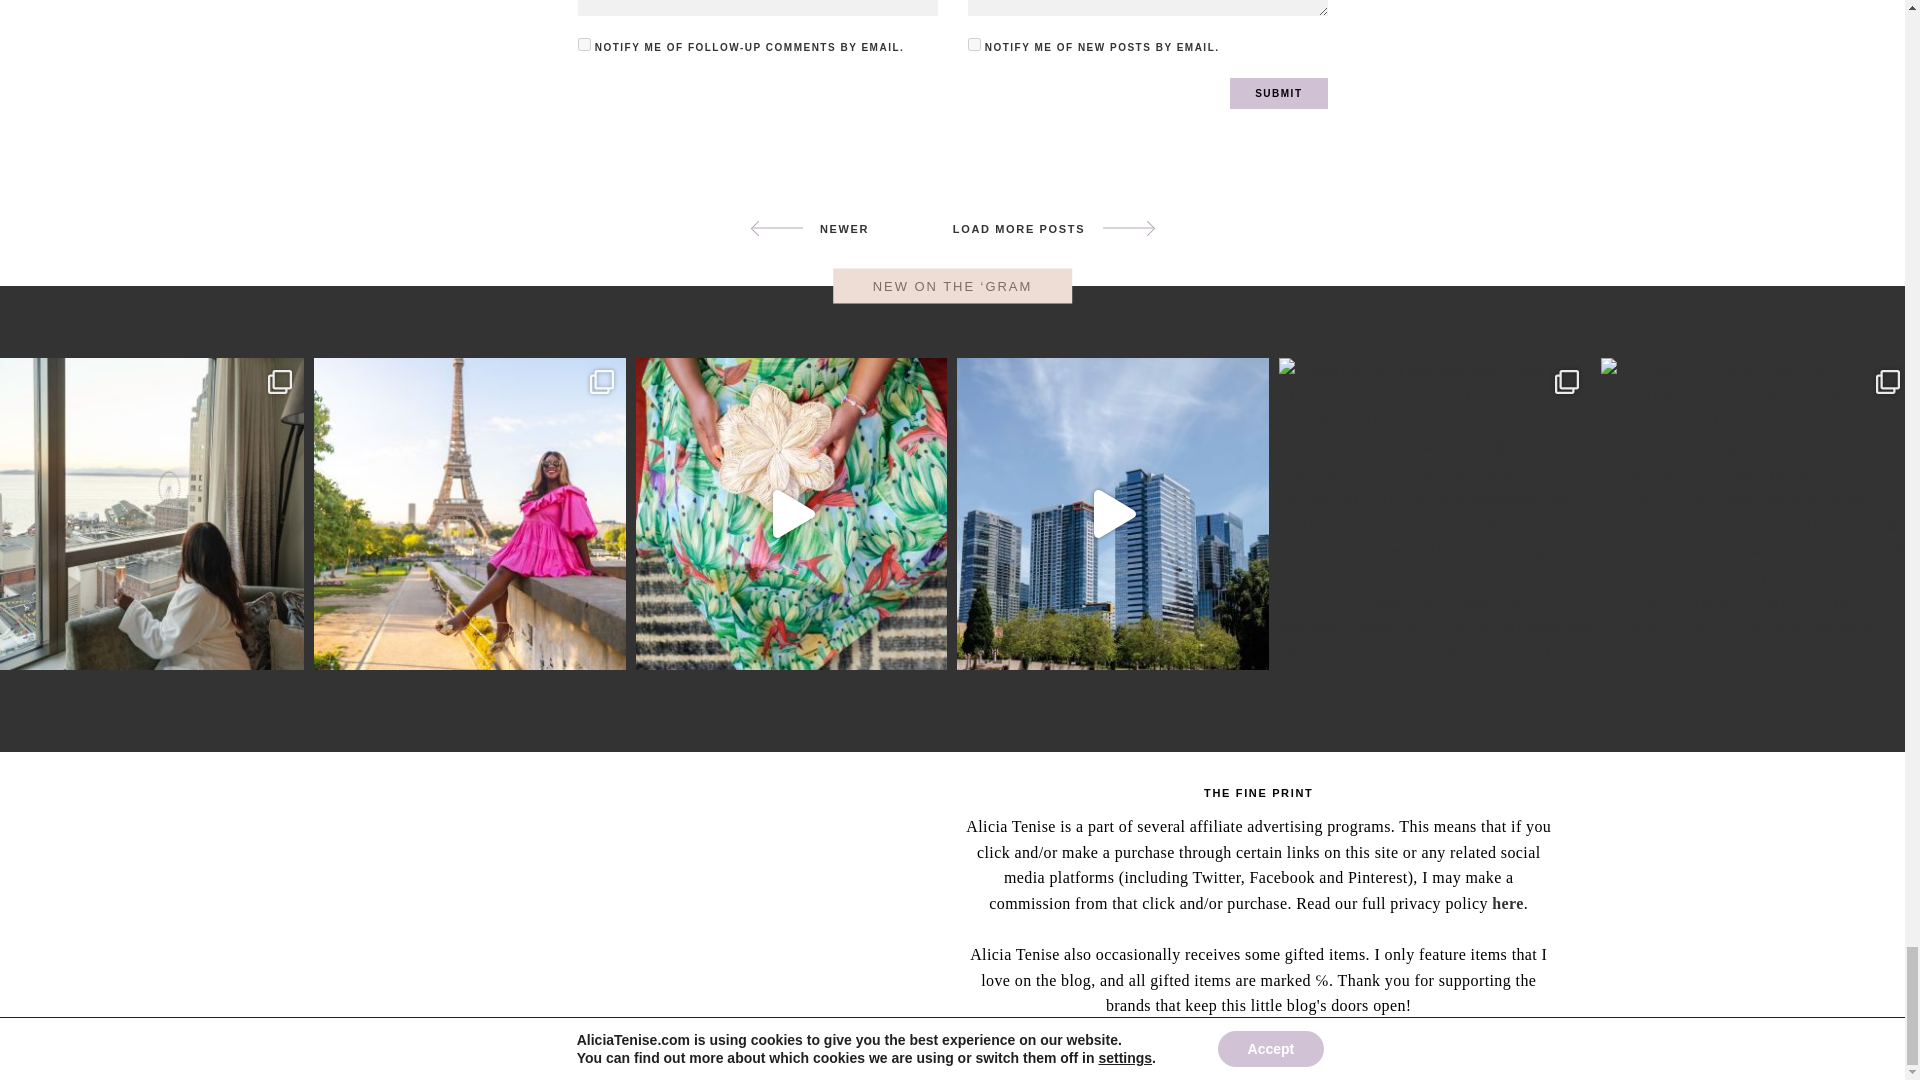 The image size is (1920, 1080). Describe the element at coordinates (584, 44) in the screenshot. I see `subscribe` at that location.